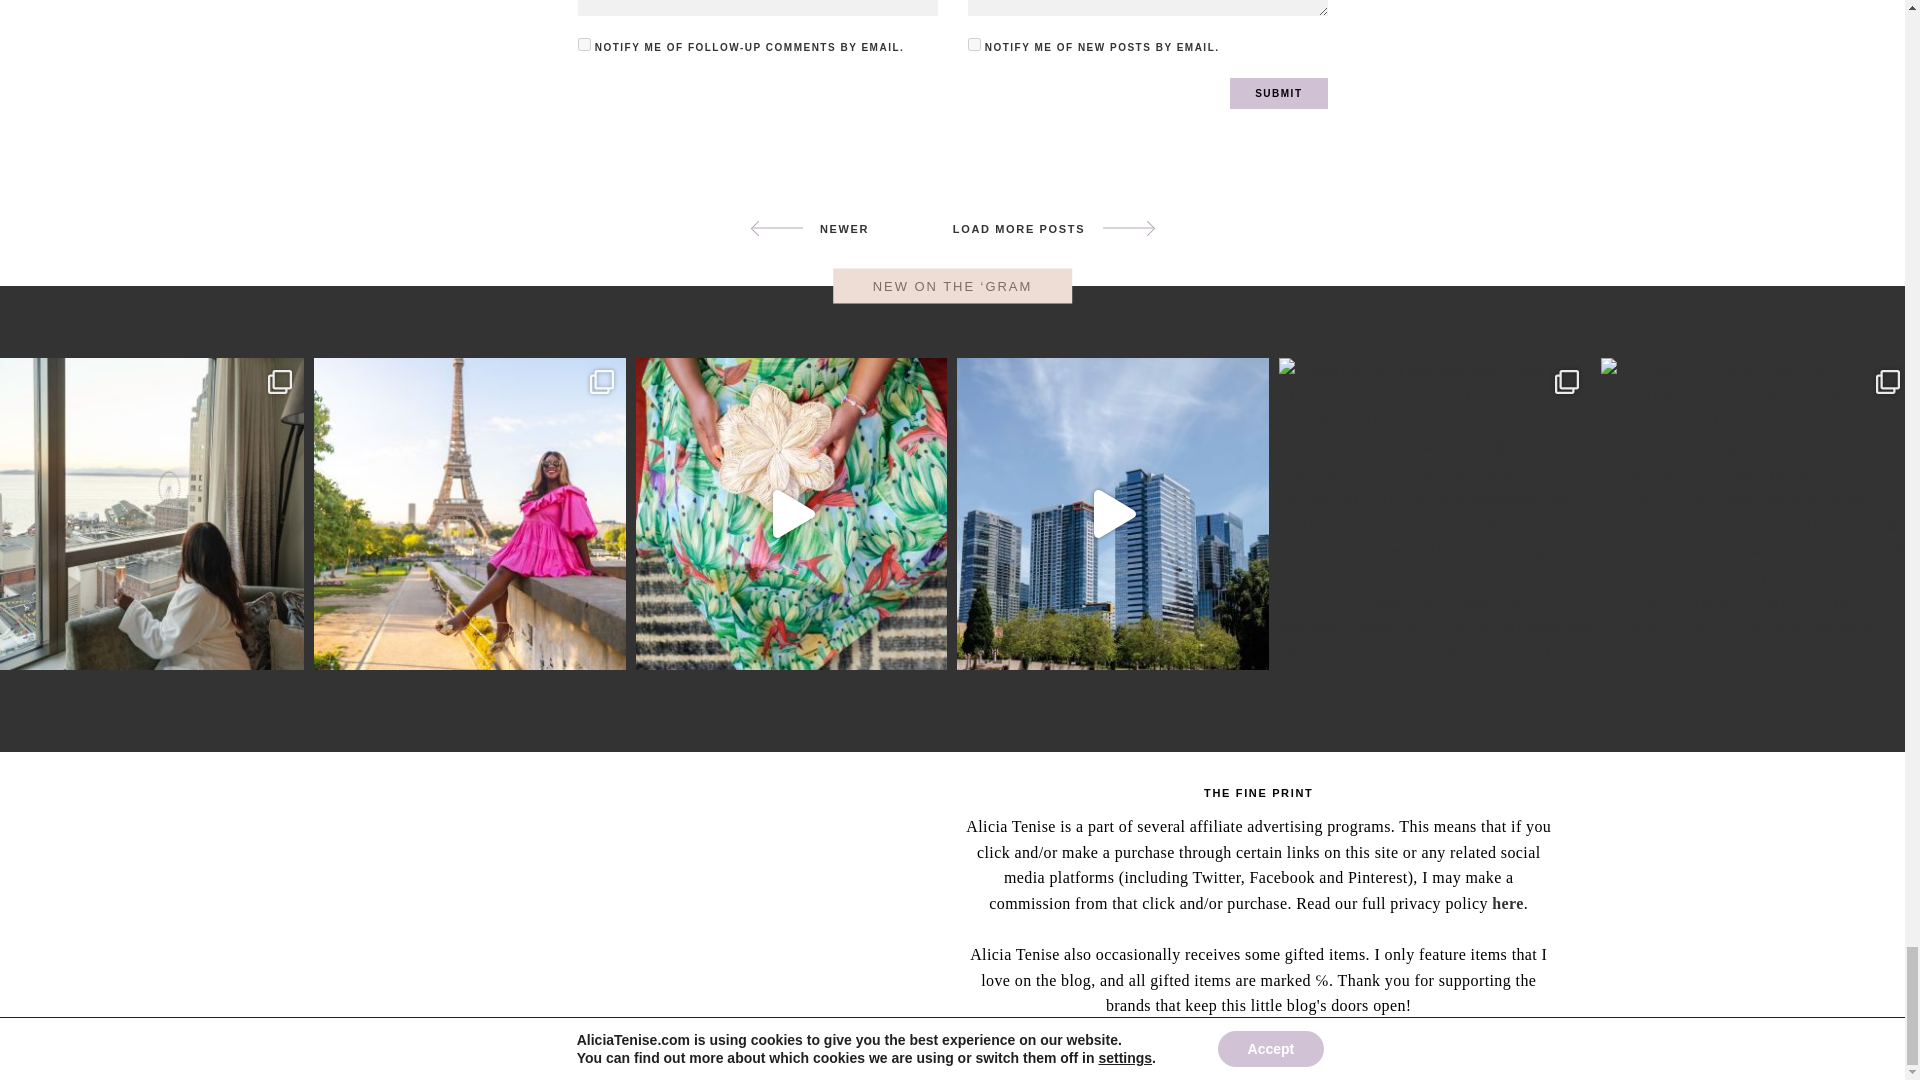 The image size is (1920, 1080). Describe the element at coordinates (584, 44) in the screenshot. I see `subscribe` at that location.